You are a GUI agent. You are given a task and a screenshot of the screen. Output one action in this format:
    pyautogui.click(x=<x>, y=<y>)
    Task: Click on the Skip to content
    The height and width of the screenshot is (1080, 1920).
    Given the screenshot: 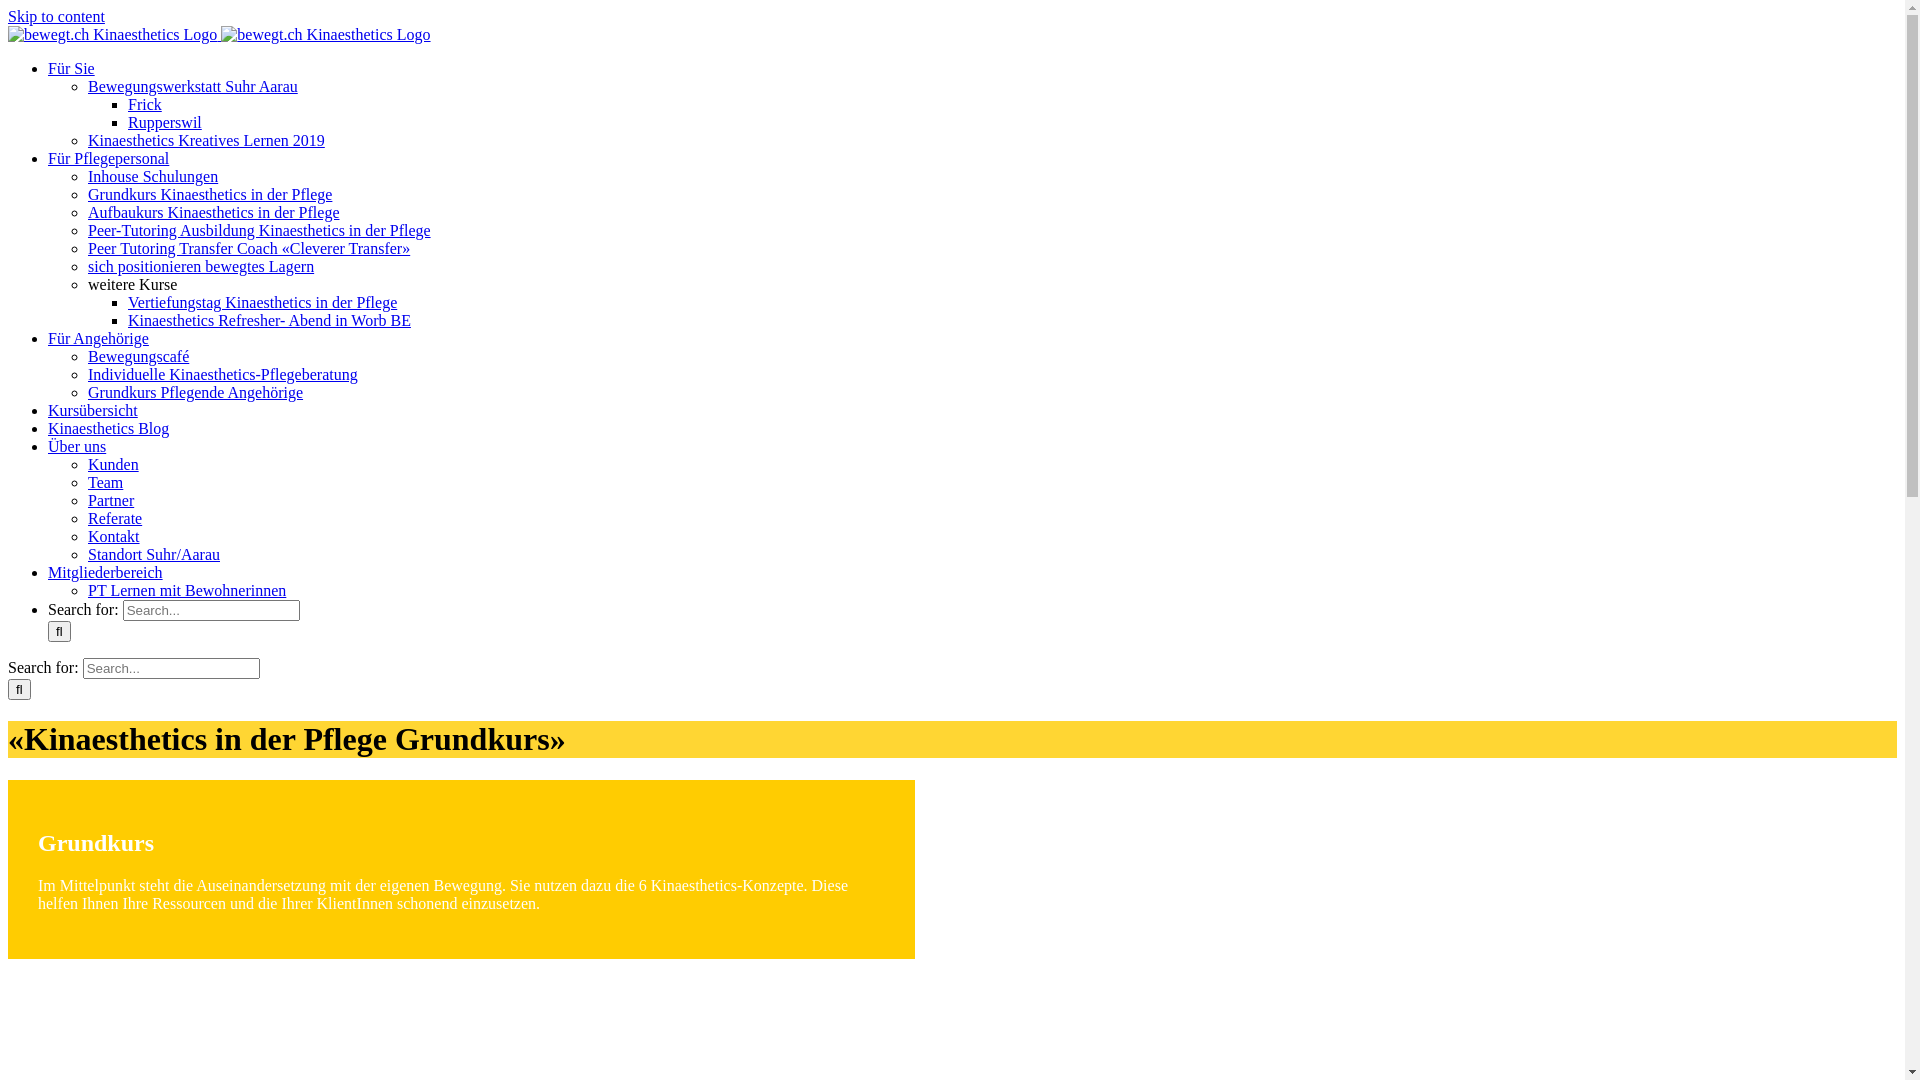 What is the action you would take?
    pyautogui.click(x=56, y=16)
    